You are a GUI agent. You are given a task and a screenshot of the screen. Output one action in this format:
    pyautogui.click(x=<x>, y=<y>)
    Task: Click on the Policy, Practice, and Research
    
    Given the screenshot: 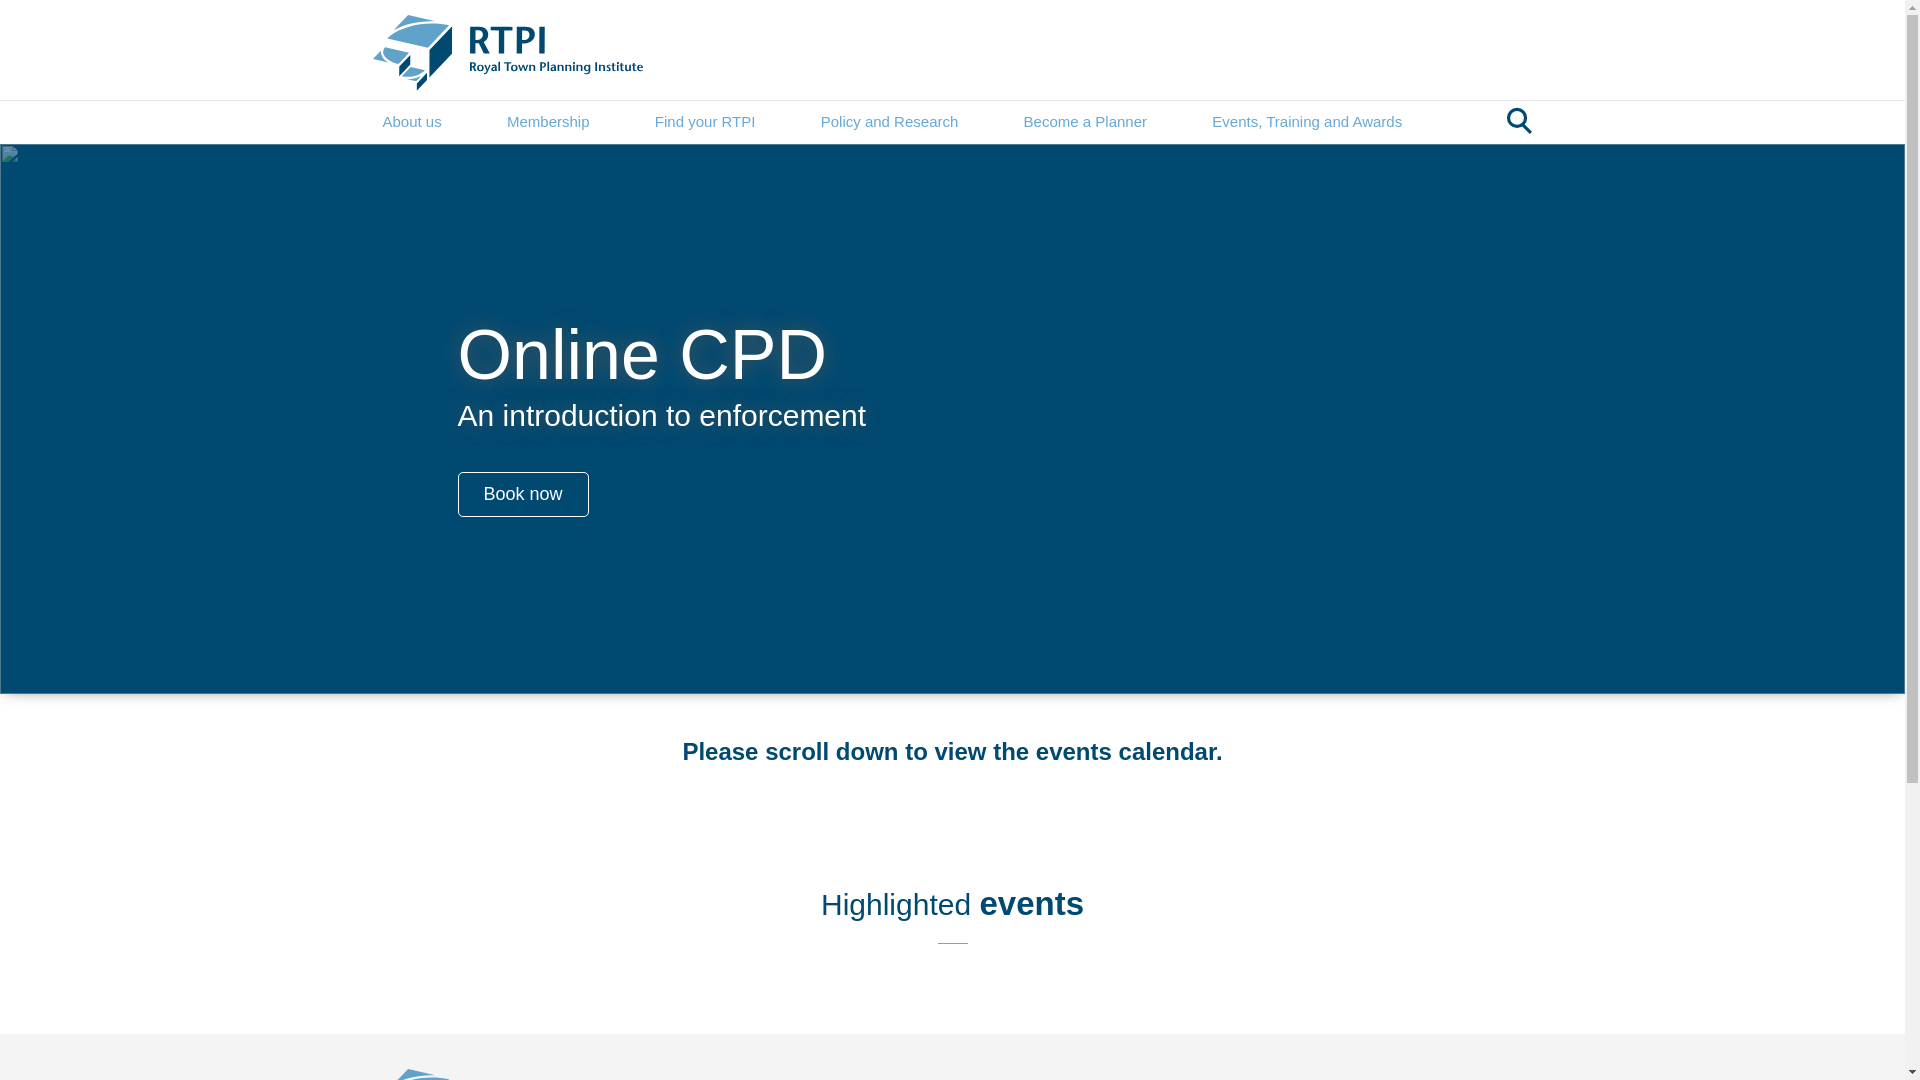 What is the action you would take?
    pyautogui.click(x=890, y=122)
    